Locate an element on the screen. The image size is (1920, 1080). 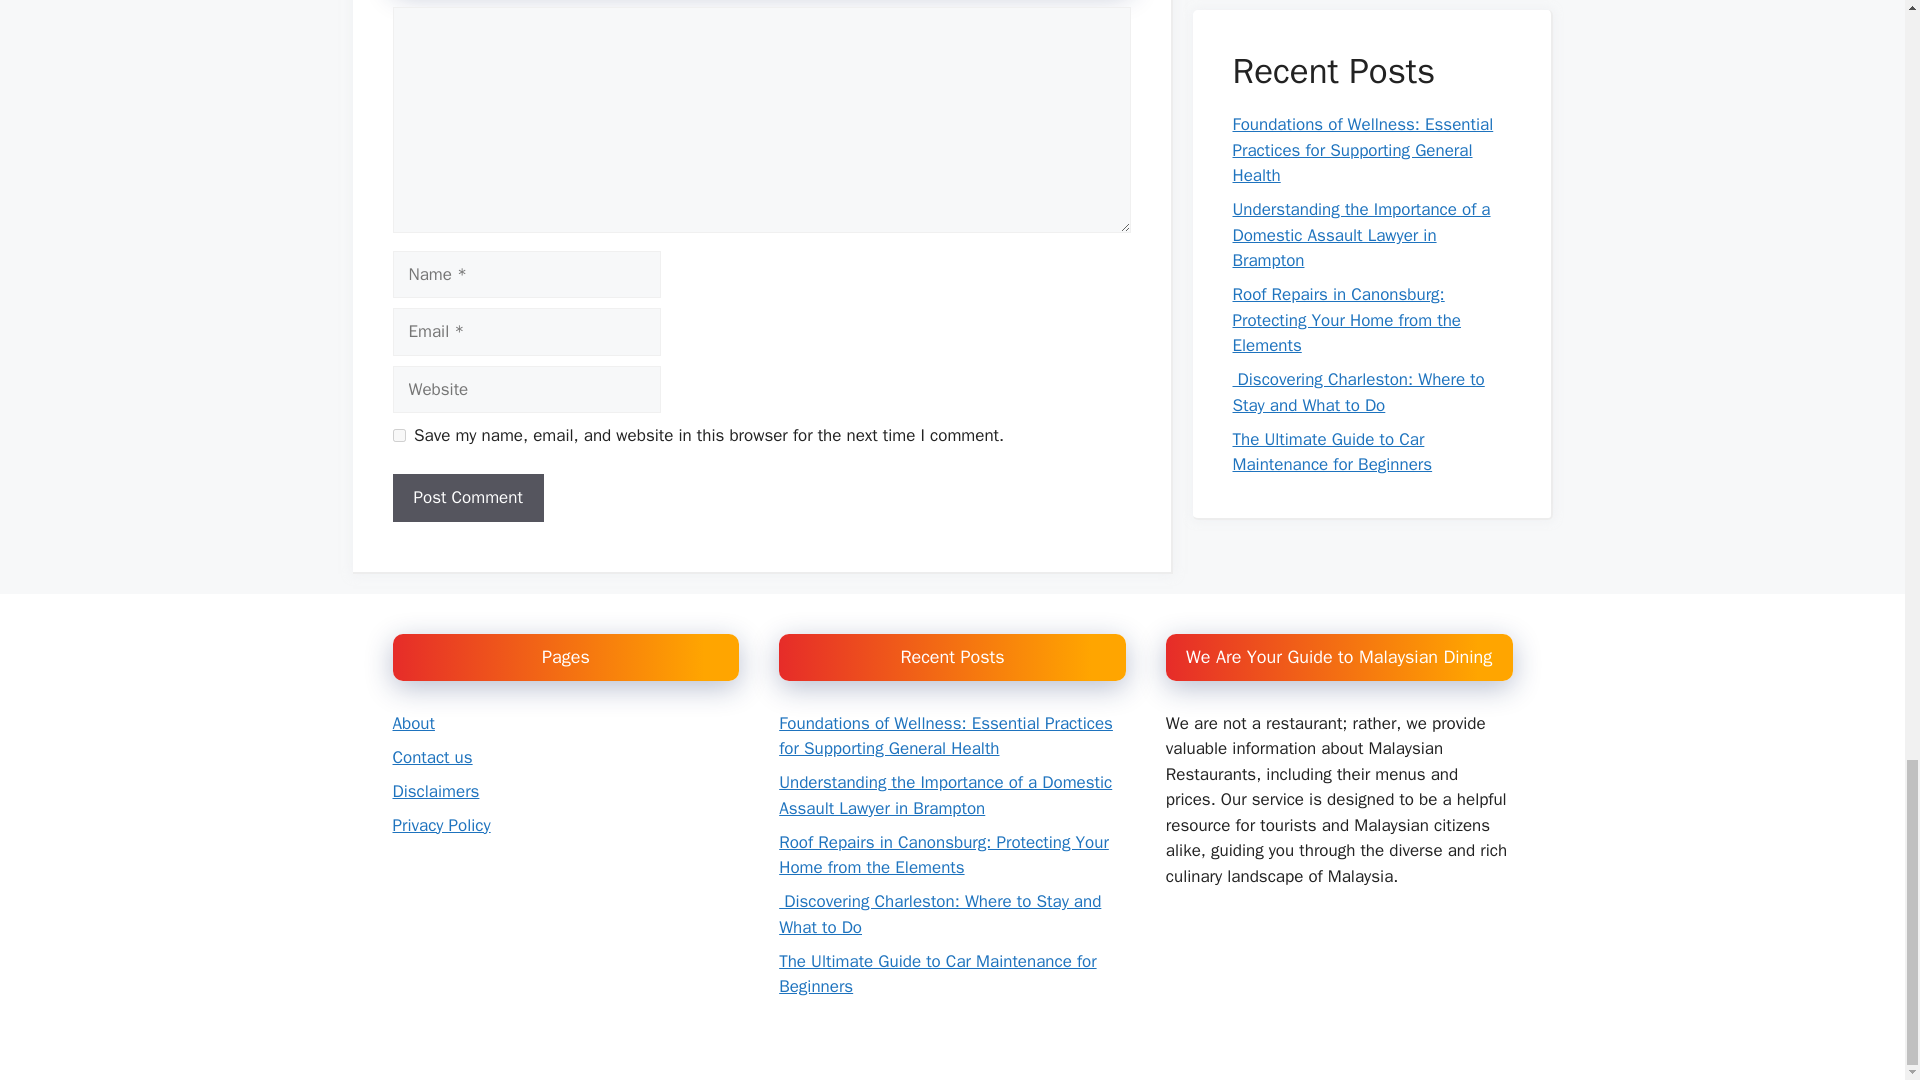
Post Comment is located at coordinates (467, 498).